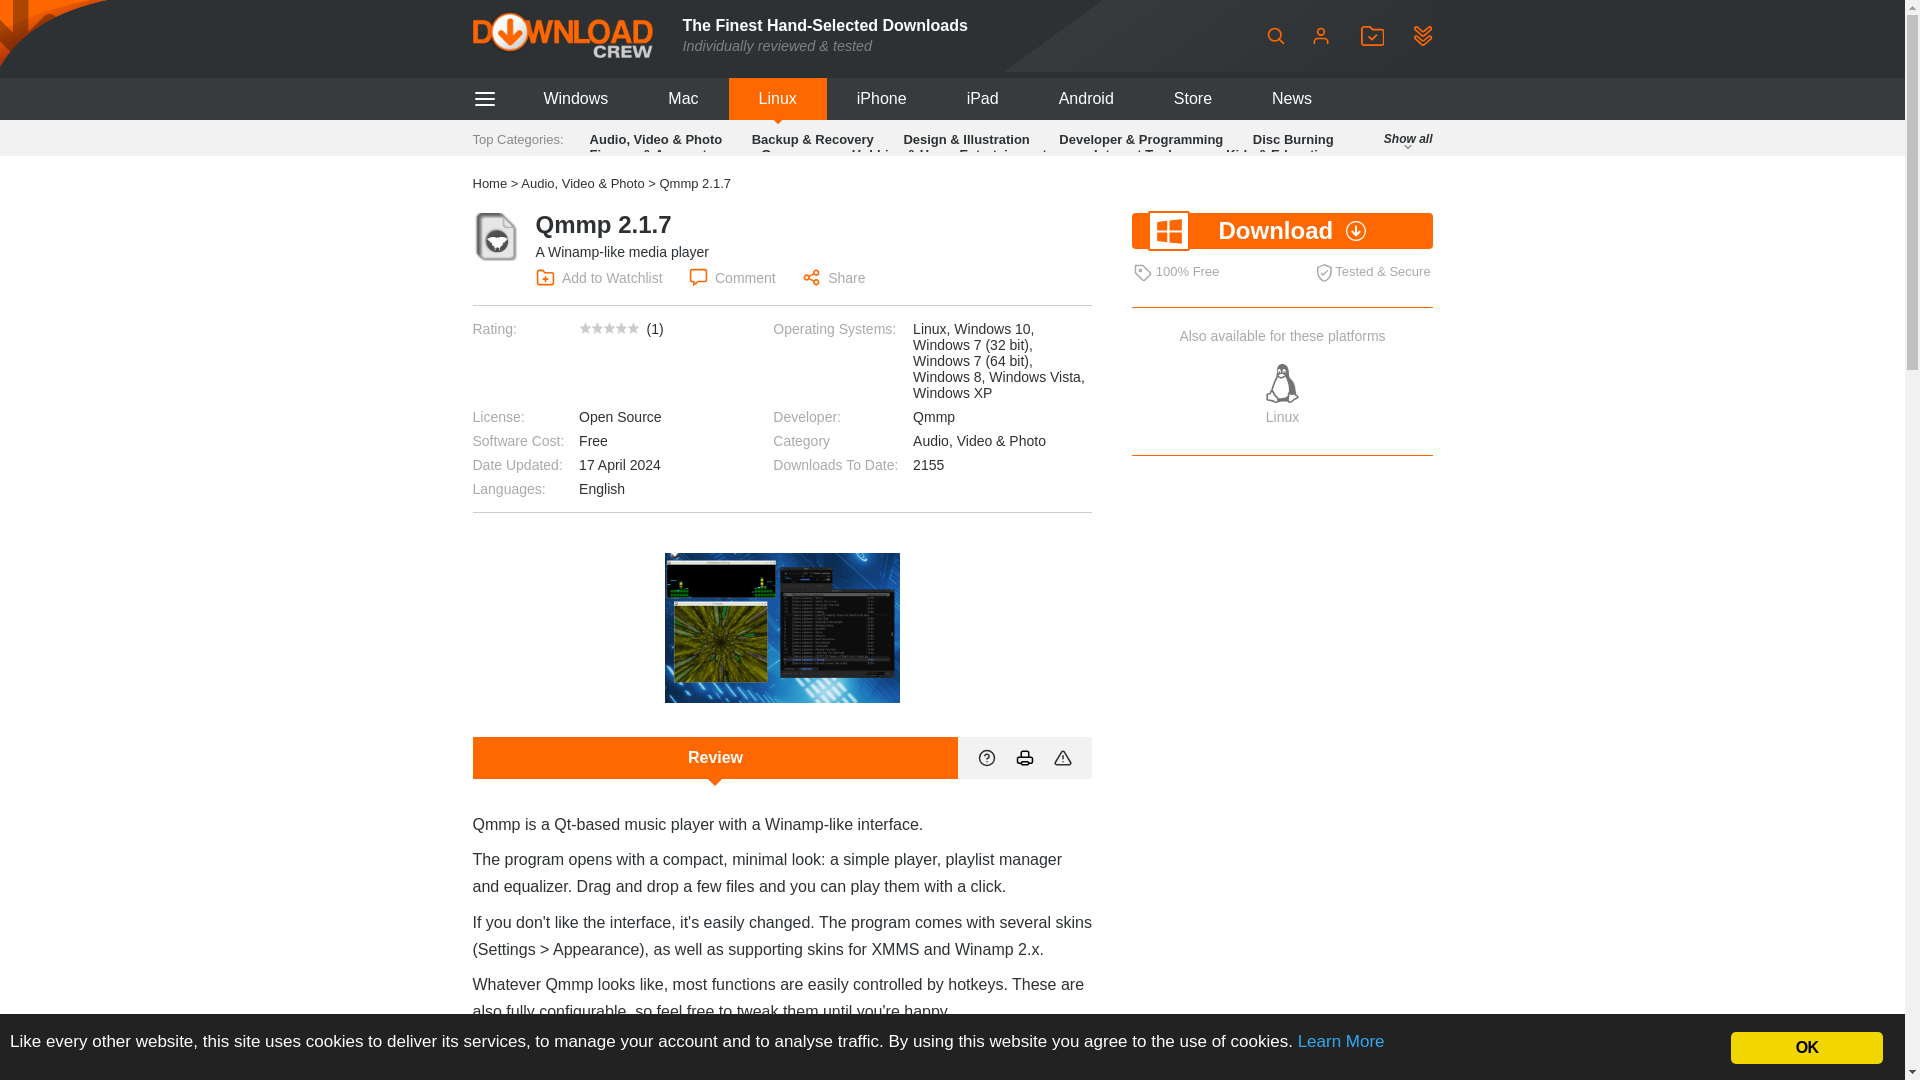 The height and width of the screenshot is (1080, 1920). What do you see at coordinates (982, 98) in the screenshot?
I see `iPad` at bounding box center [982, 98].